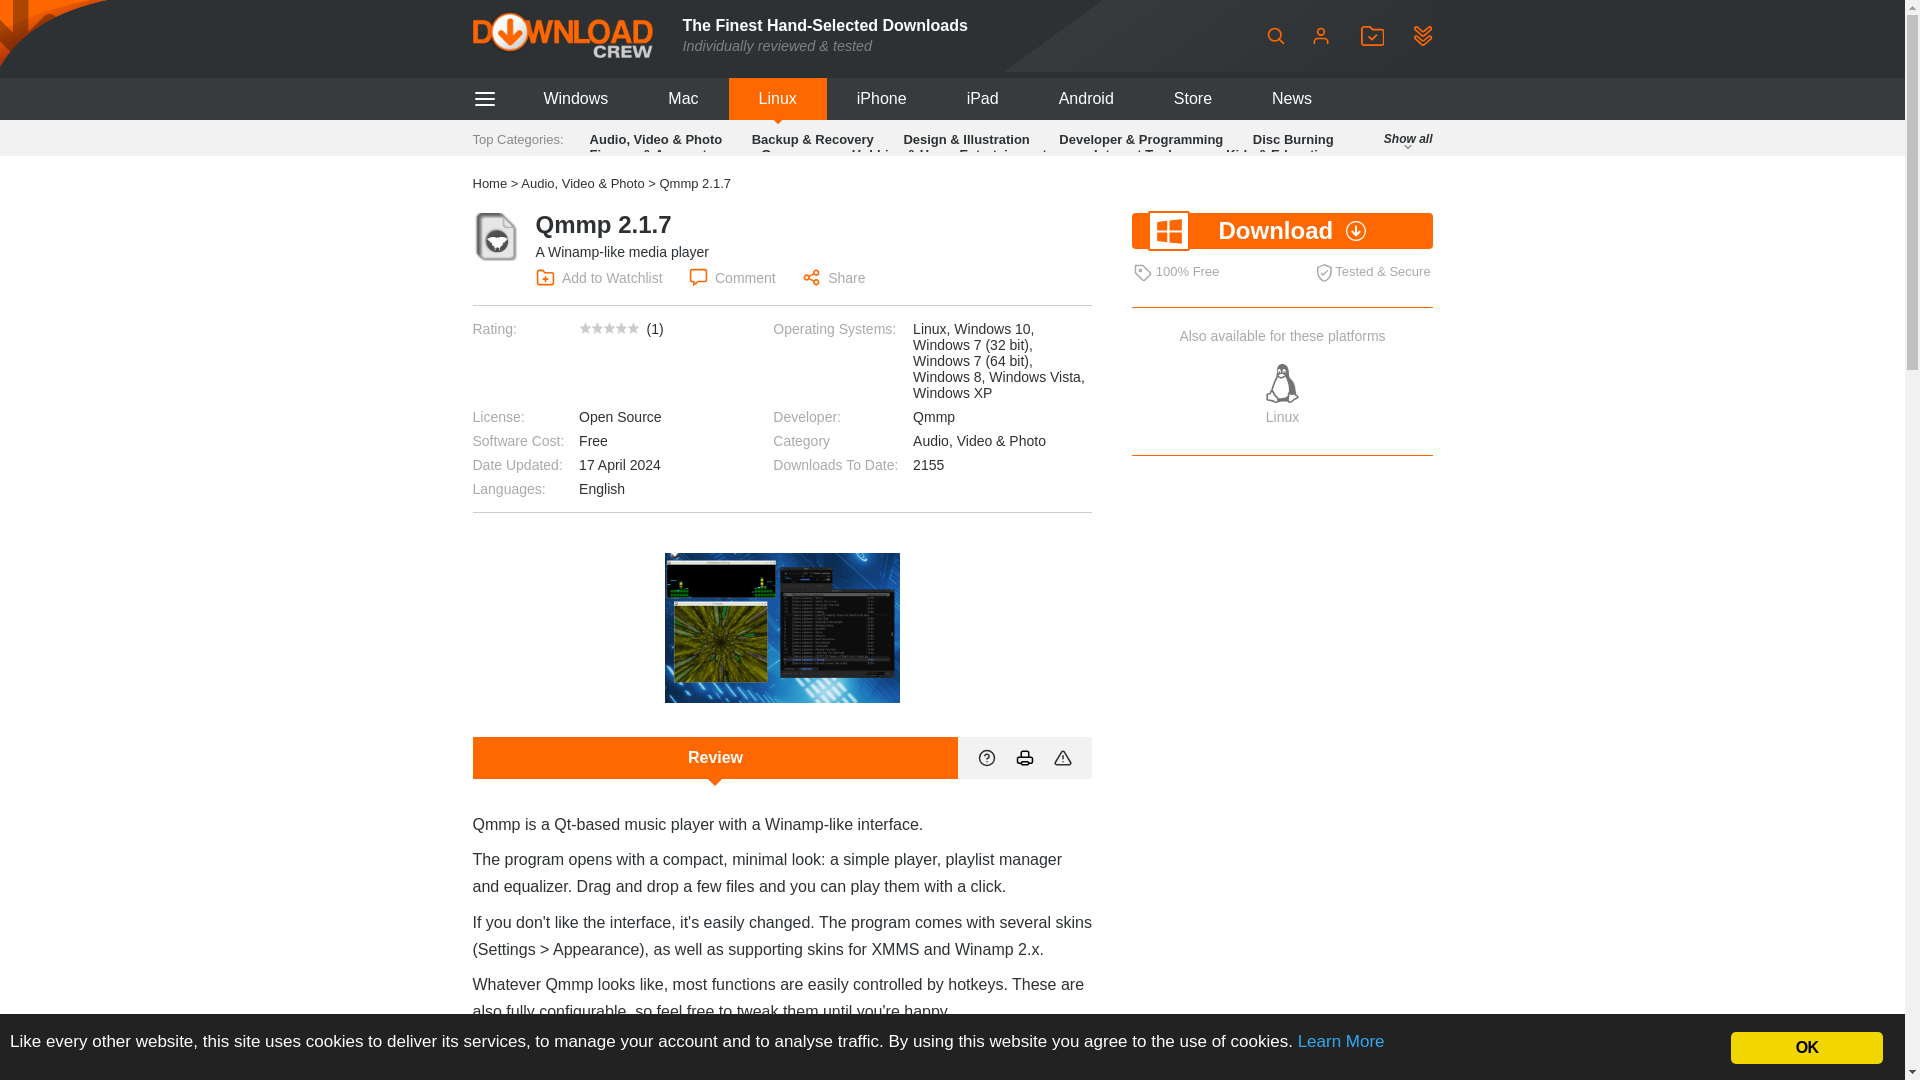 The height and width of the screenshot is (1080, 1920). What do you see at coordinates (982, 98) in the screenshot?
I see `iPad` at bounding box center [982, 98].